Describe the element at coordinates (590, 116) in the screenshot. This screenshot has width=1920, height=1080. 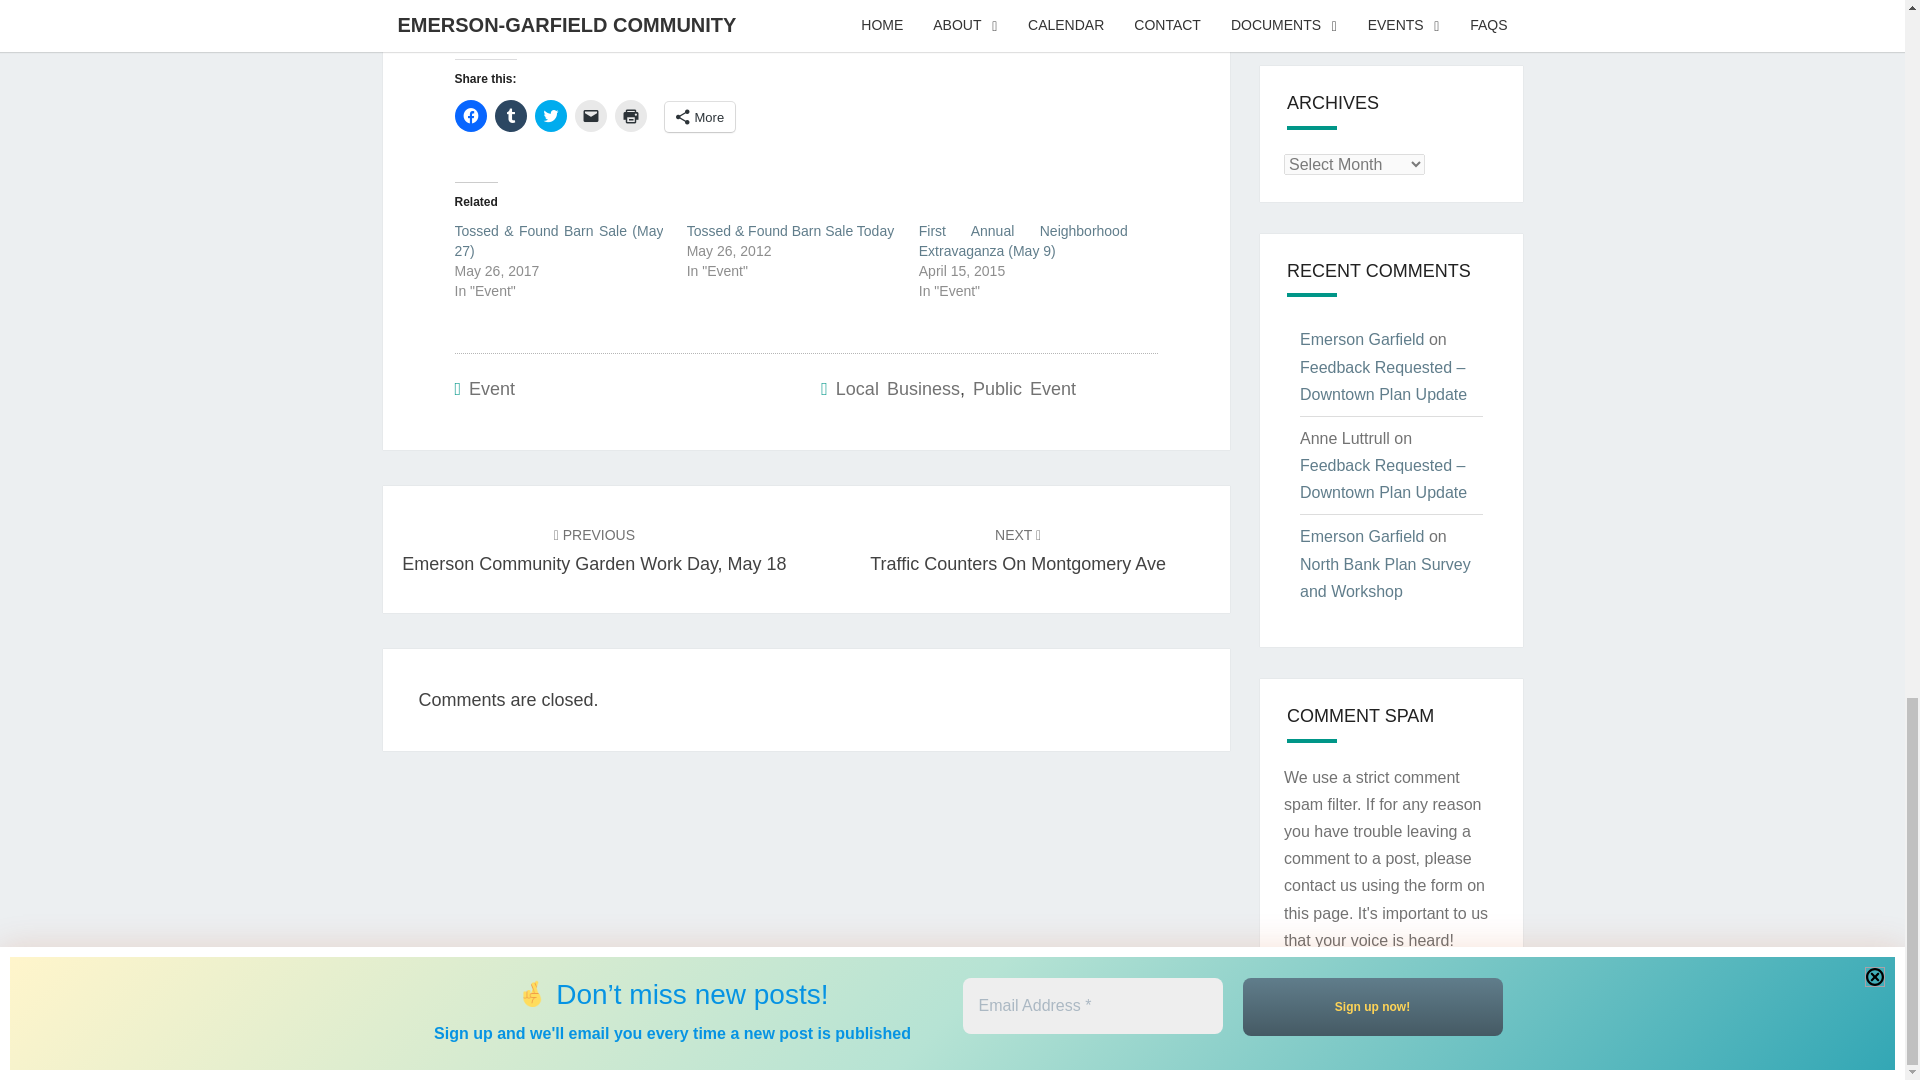
I see `Click to email a link to a friend` at that location.